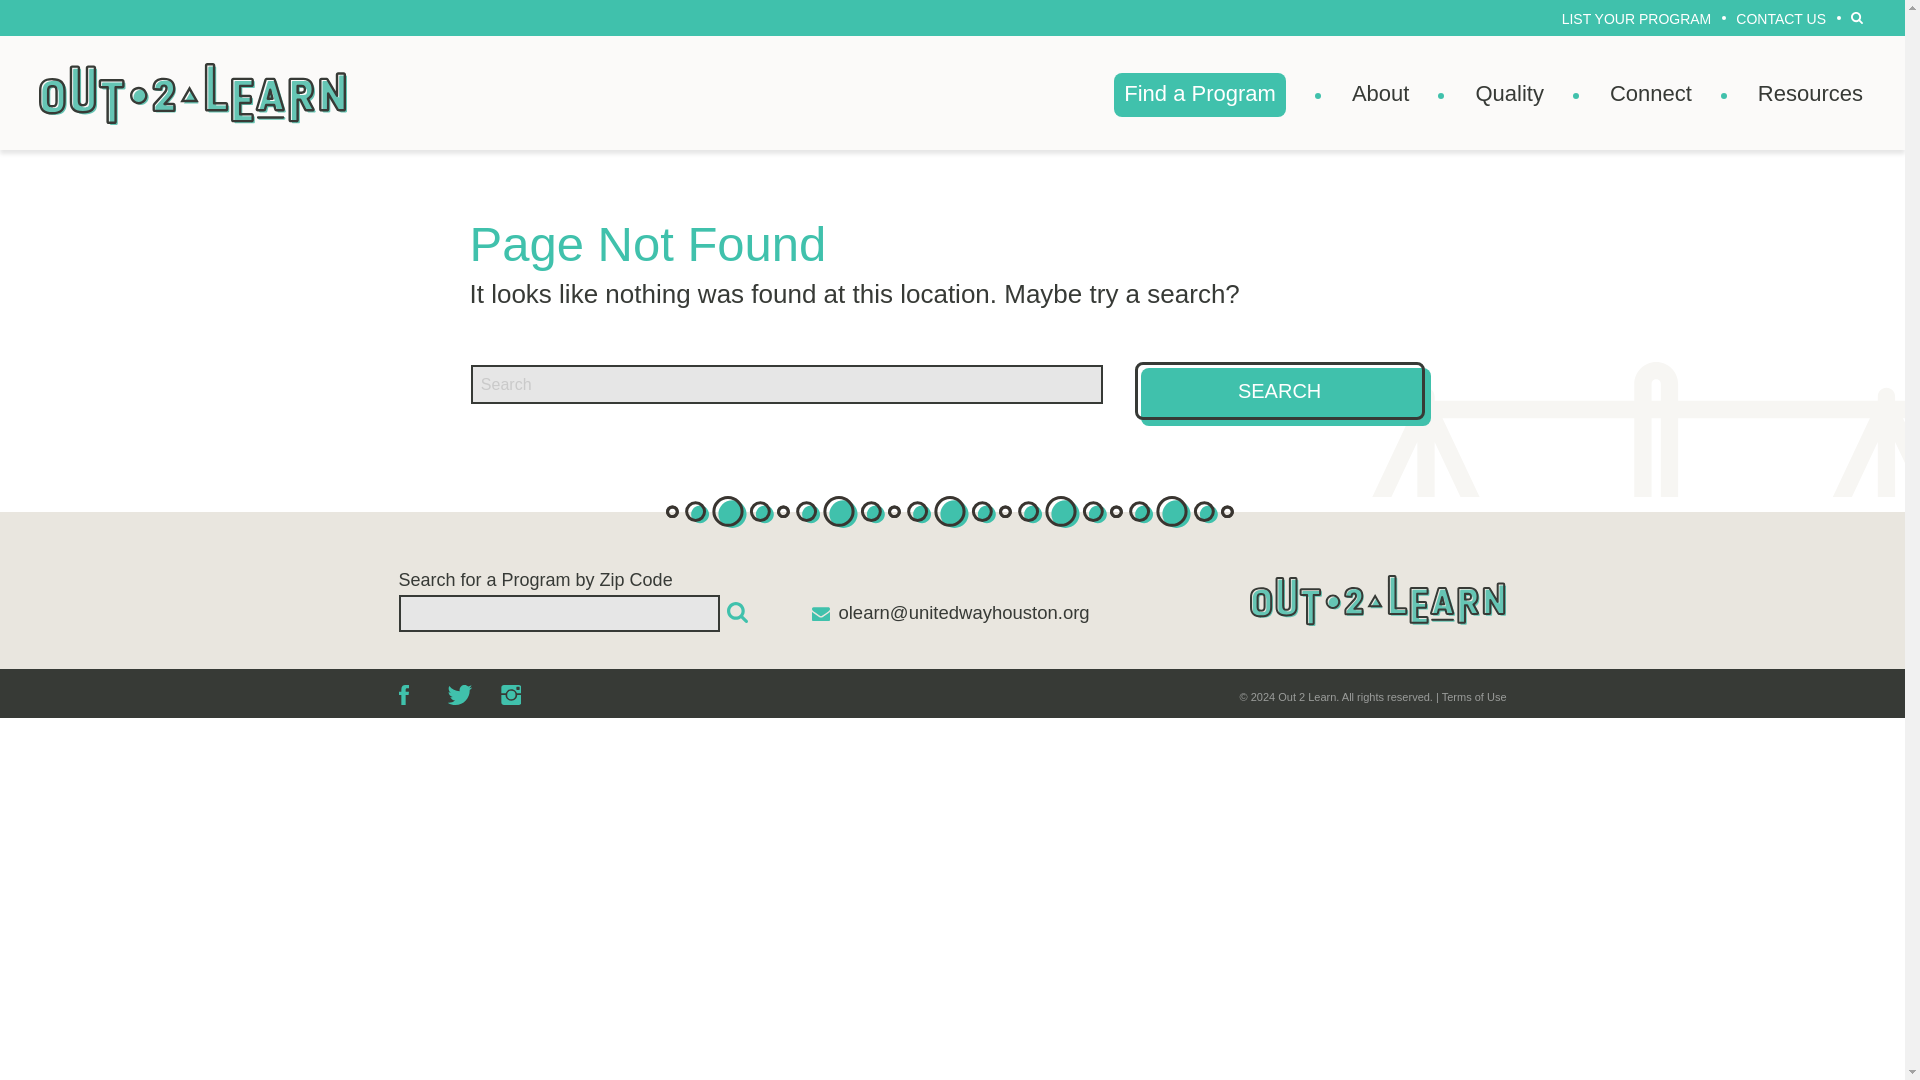 The height and width of the screenshot is (1080, 1920). I want to click on SEARCH, so click(1856, 17).